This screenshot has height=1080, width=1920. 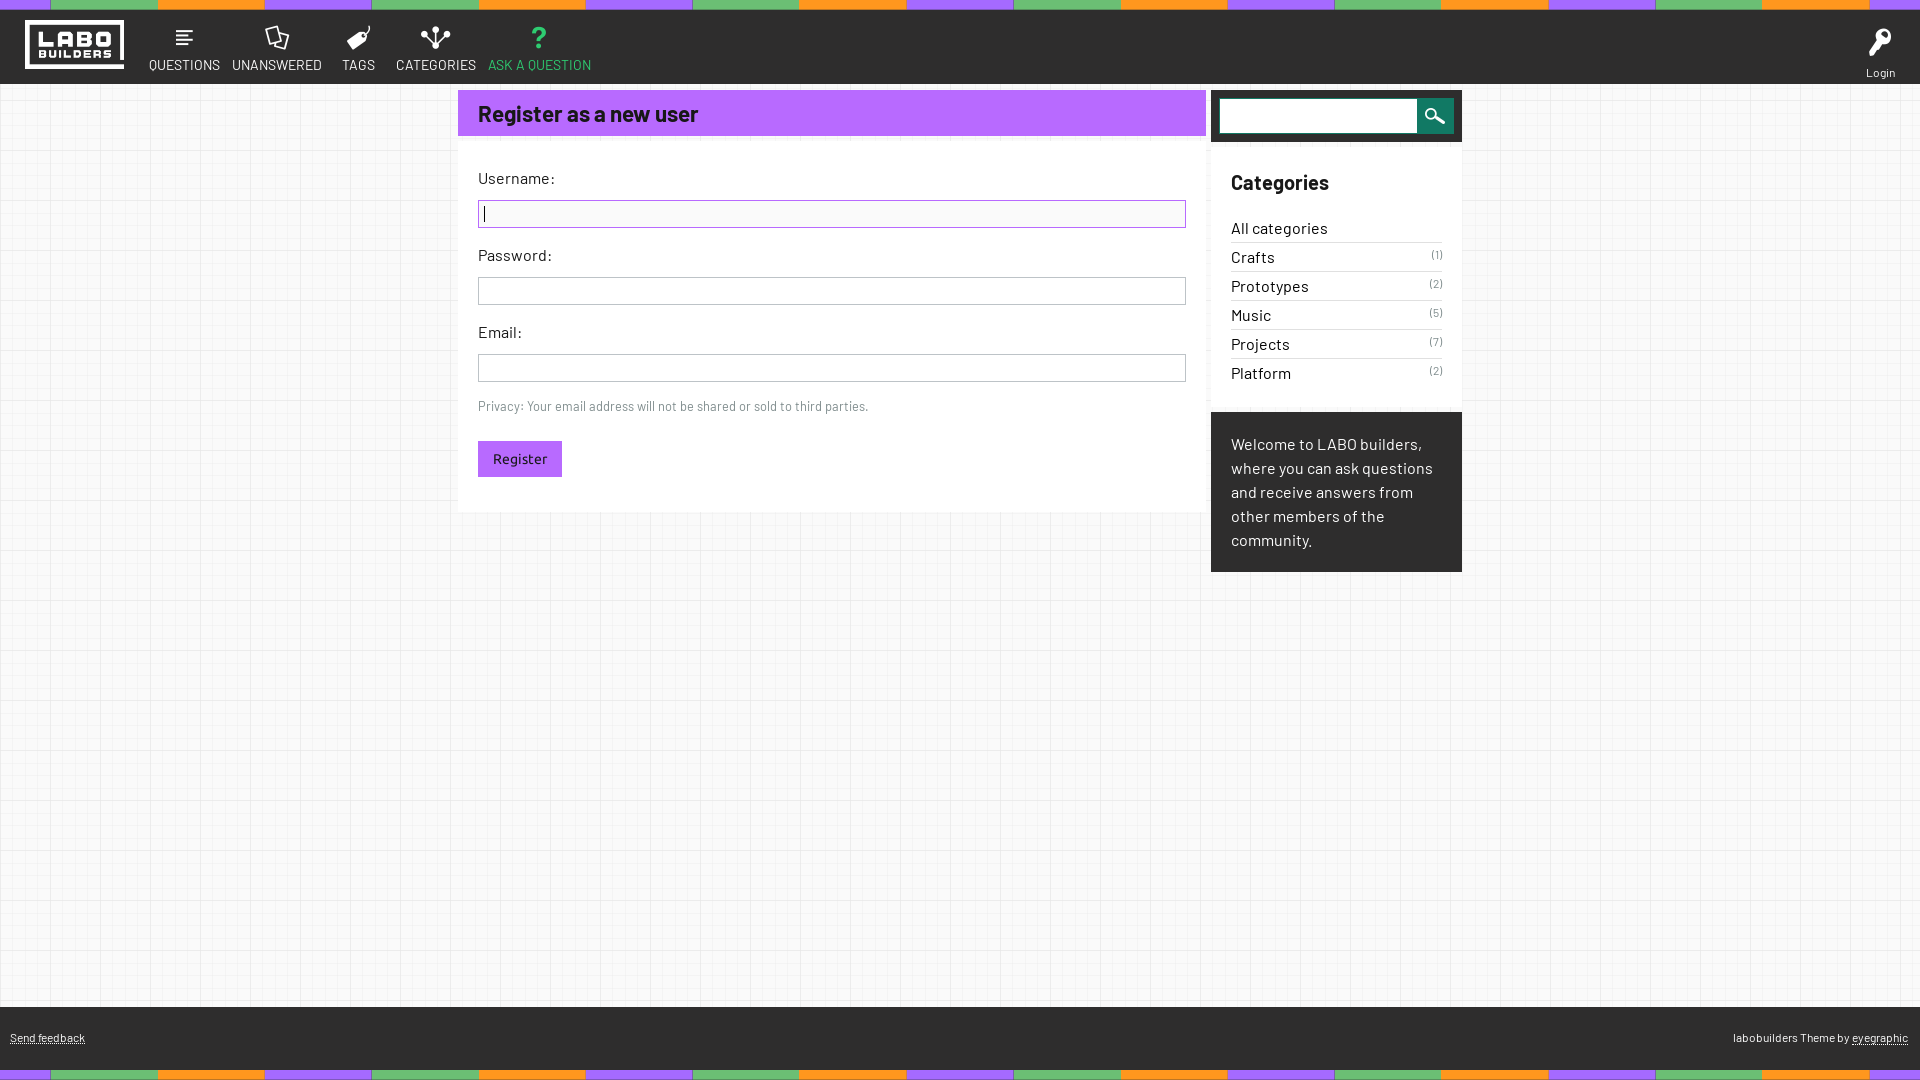 What do you see at coordinates (1251, 314) in the screenshot?
I see `Music` at bounding box center [1251, 314].